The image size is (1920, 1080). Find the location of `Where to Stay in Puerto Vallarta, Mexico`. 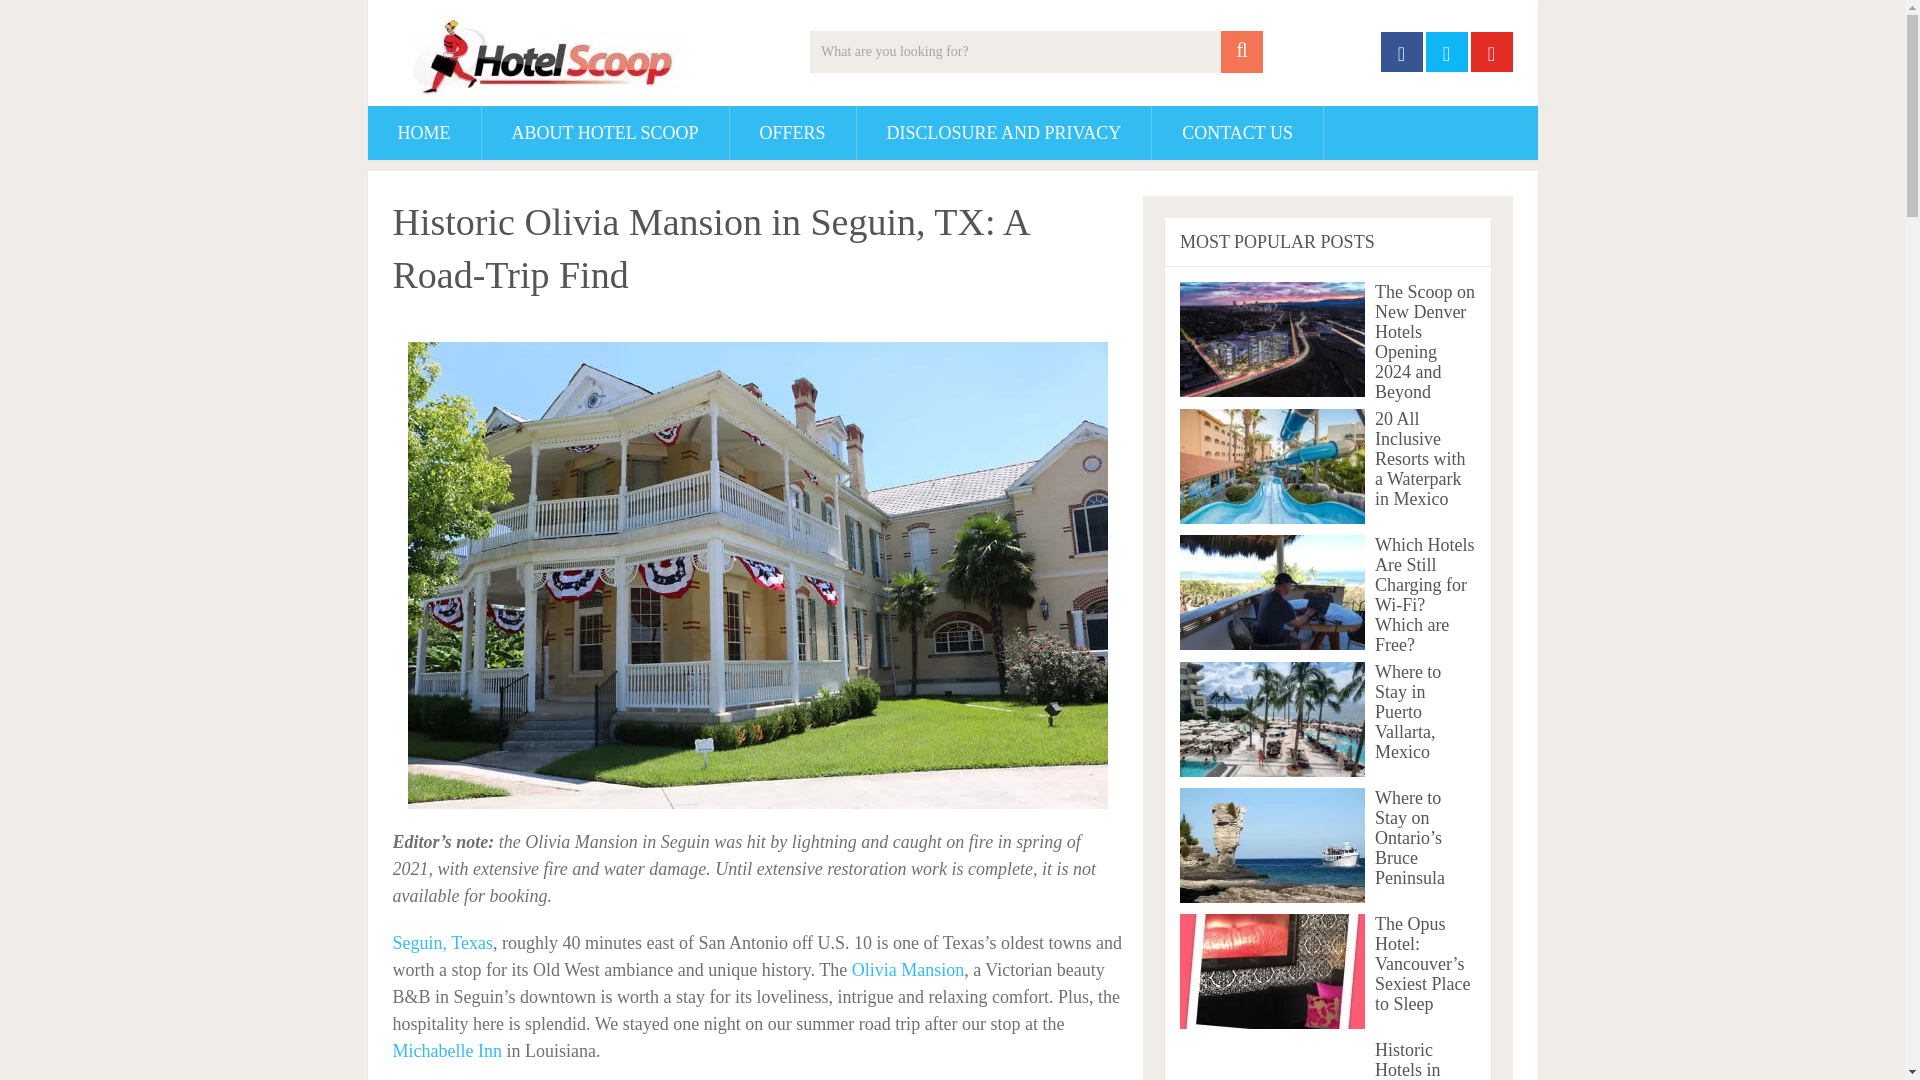

Where to Stay in Puerto Vallarta, Mexico is located at coordinates (1272, 719).